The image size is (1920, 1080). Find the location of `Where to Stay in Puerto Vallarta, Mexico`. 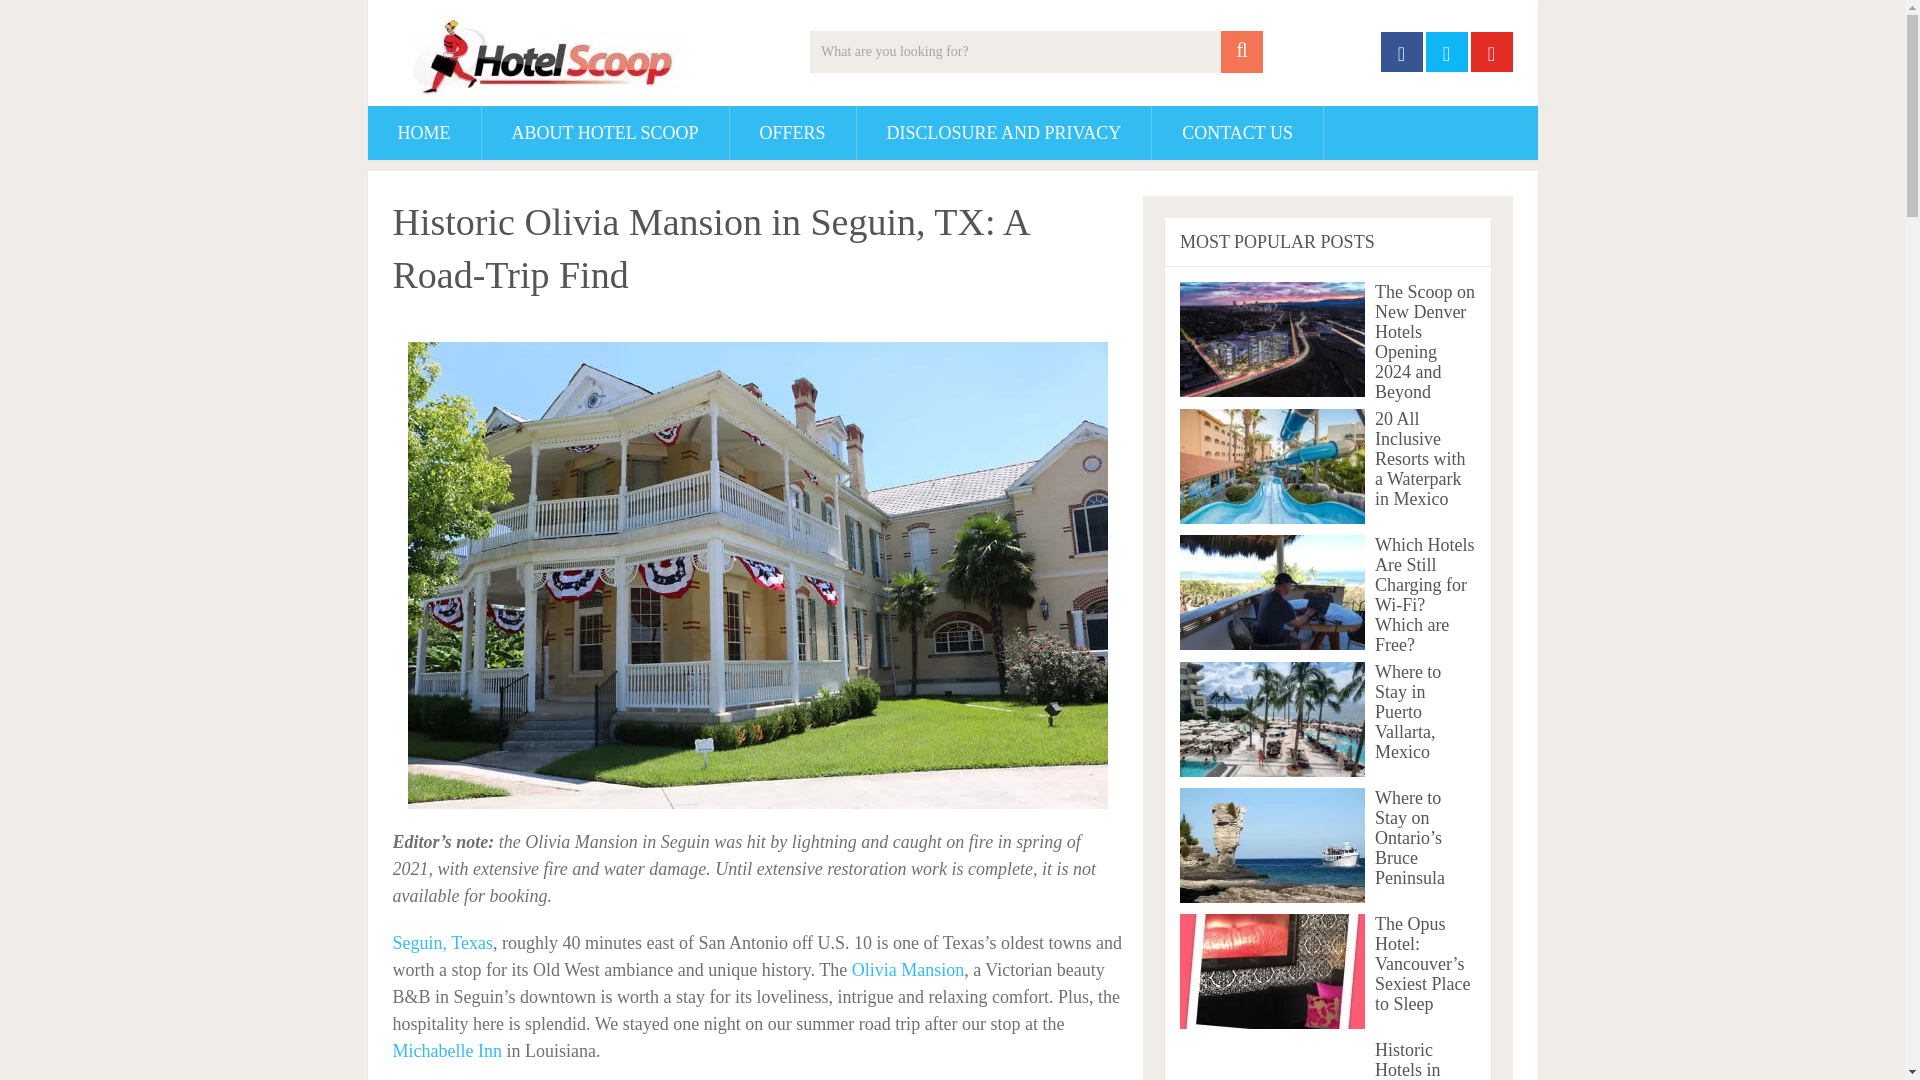

Where to Stay in Puerto Vallarta, Mexico is located at coordinates (1272, 719).